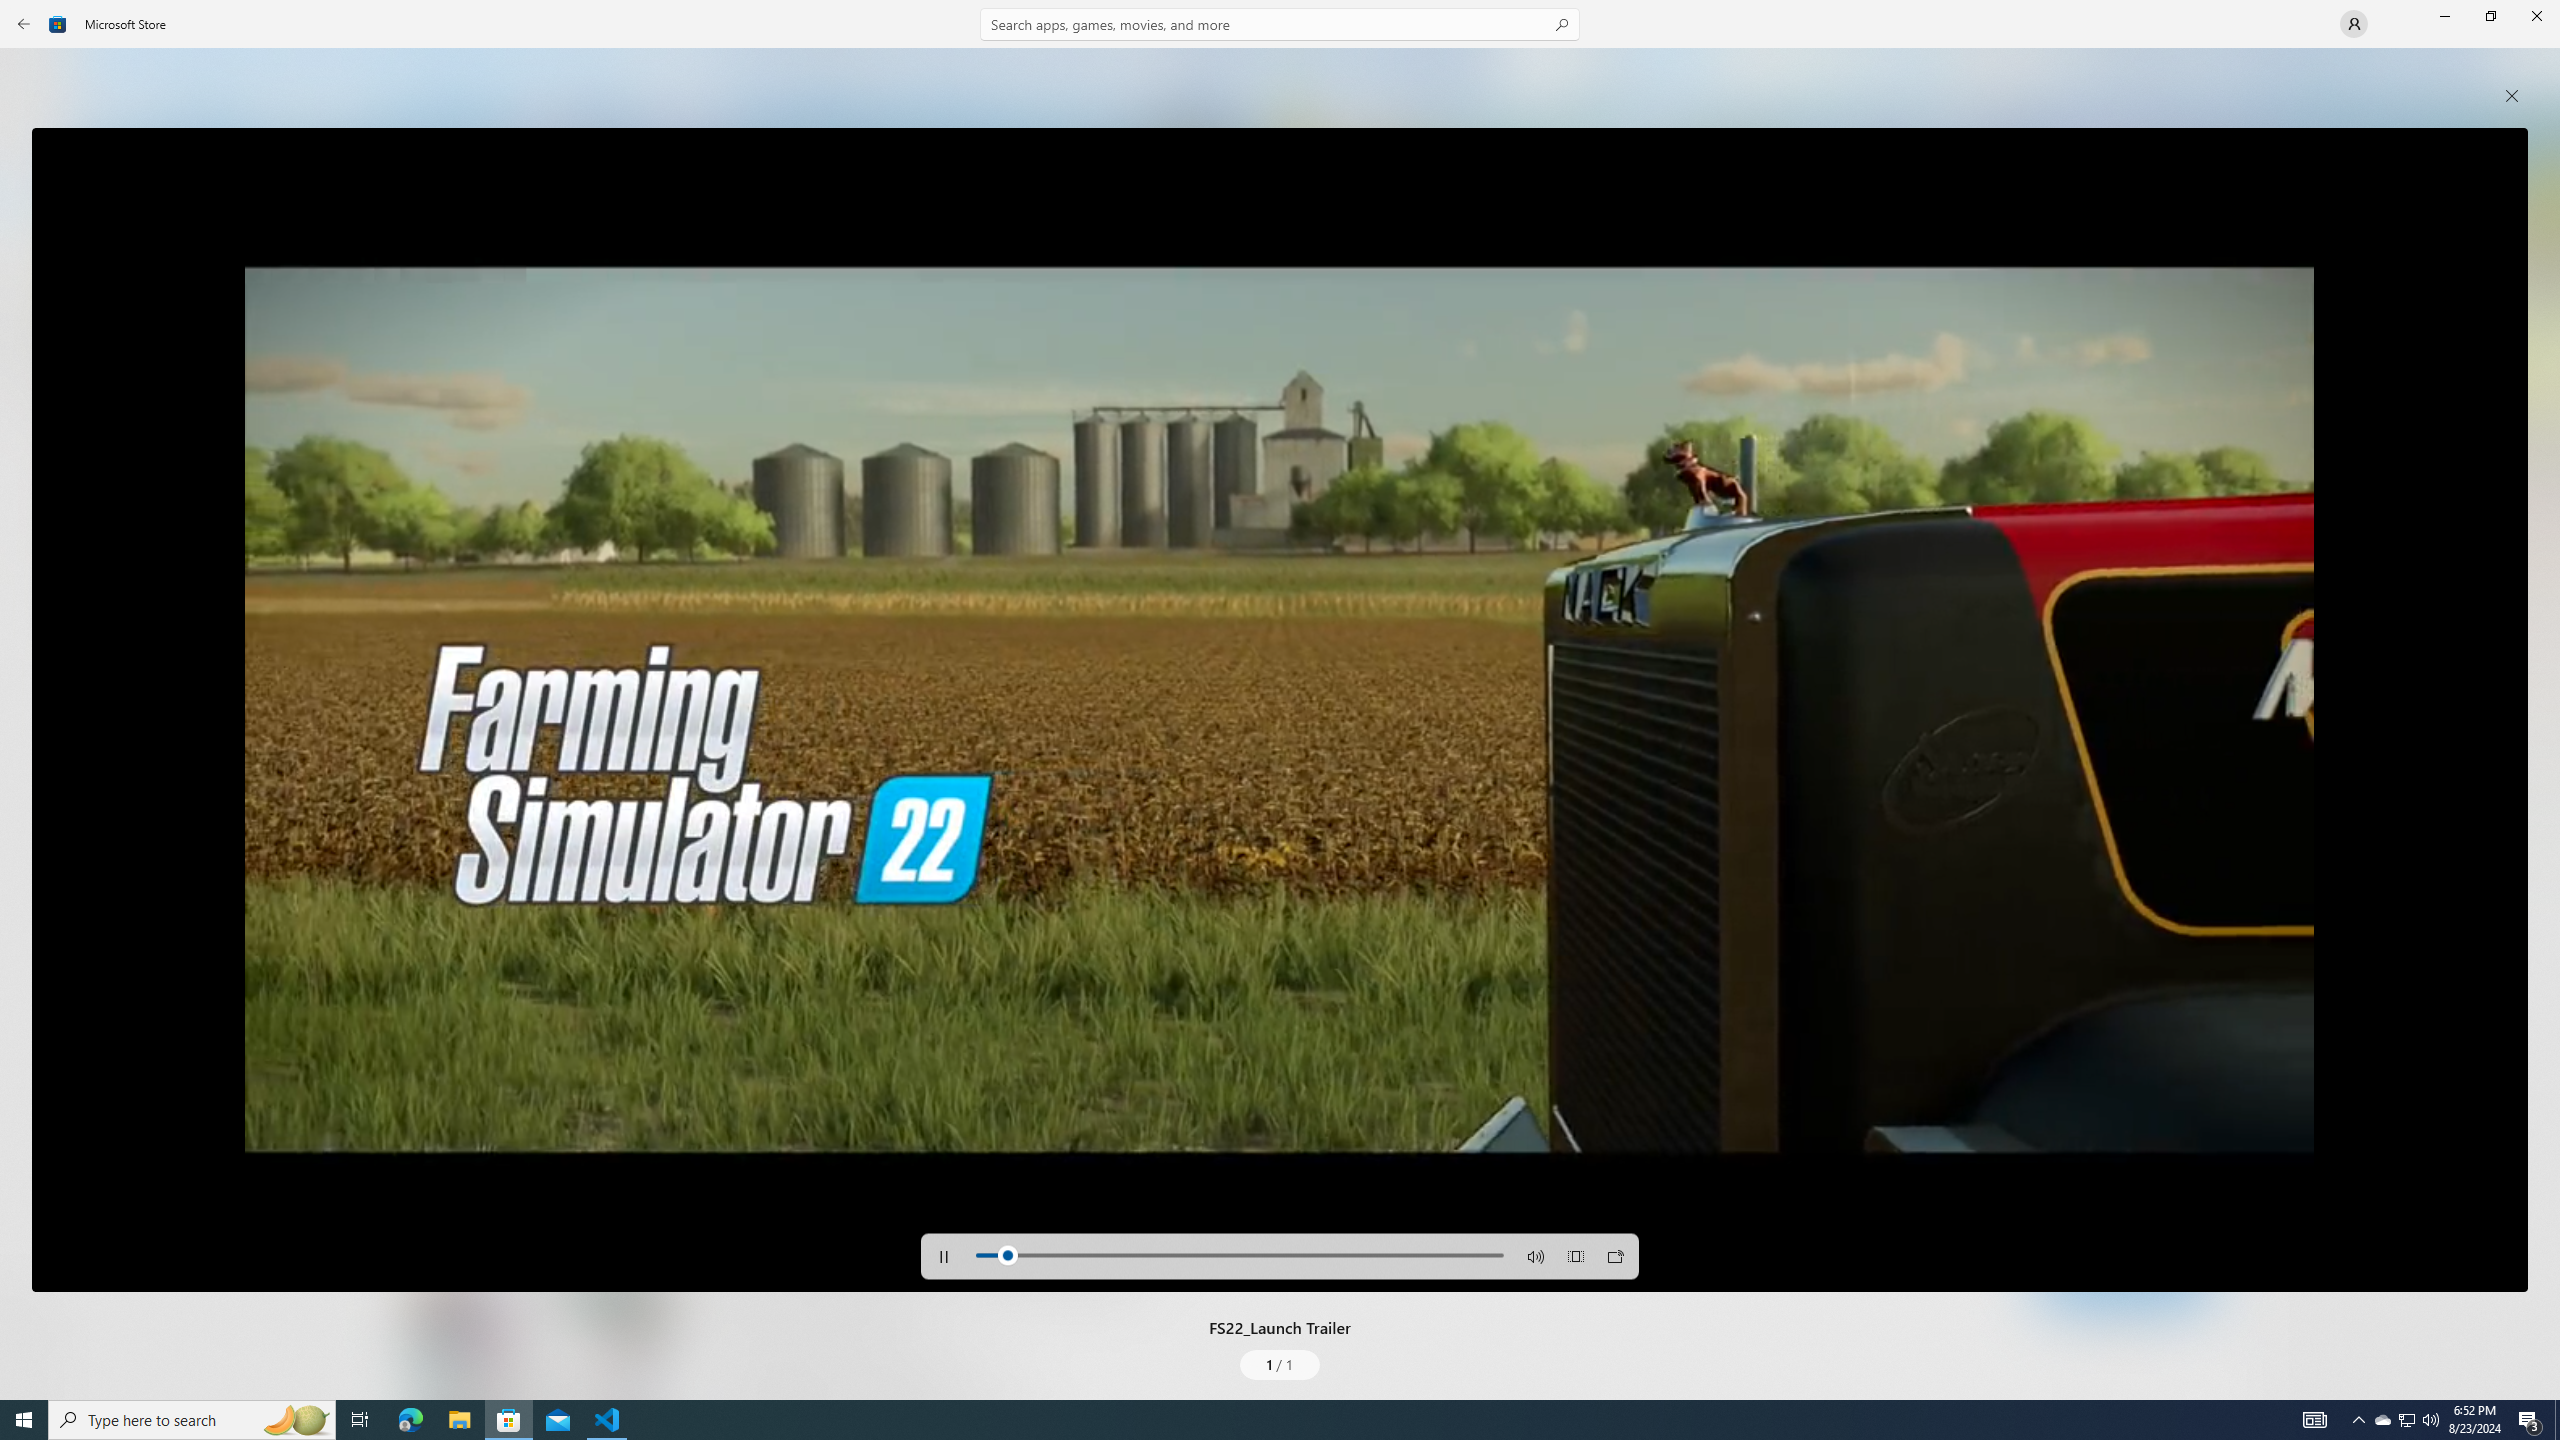 The image size is (2560, 1440). Describe the element at coordinates (36, 79) in the screenshot. I see `Home` at that location.